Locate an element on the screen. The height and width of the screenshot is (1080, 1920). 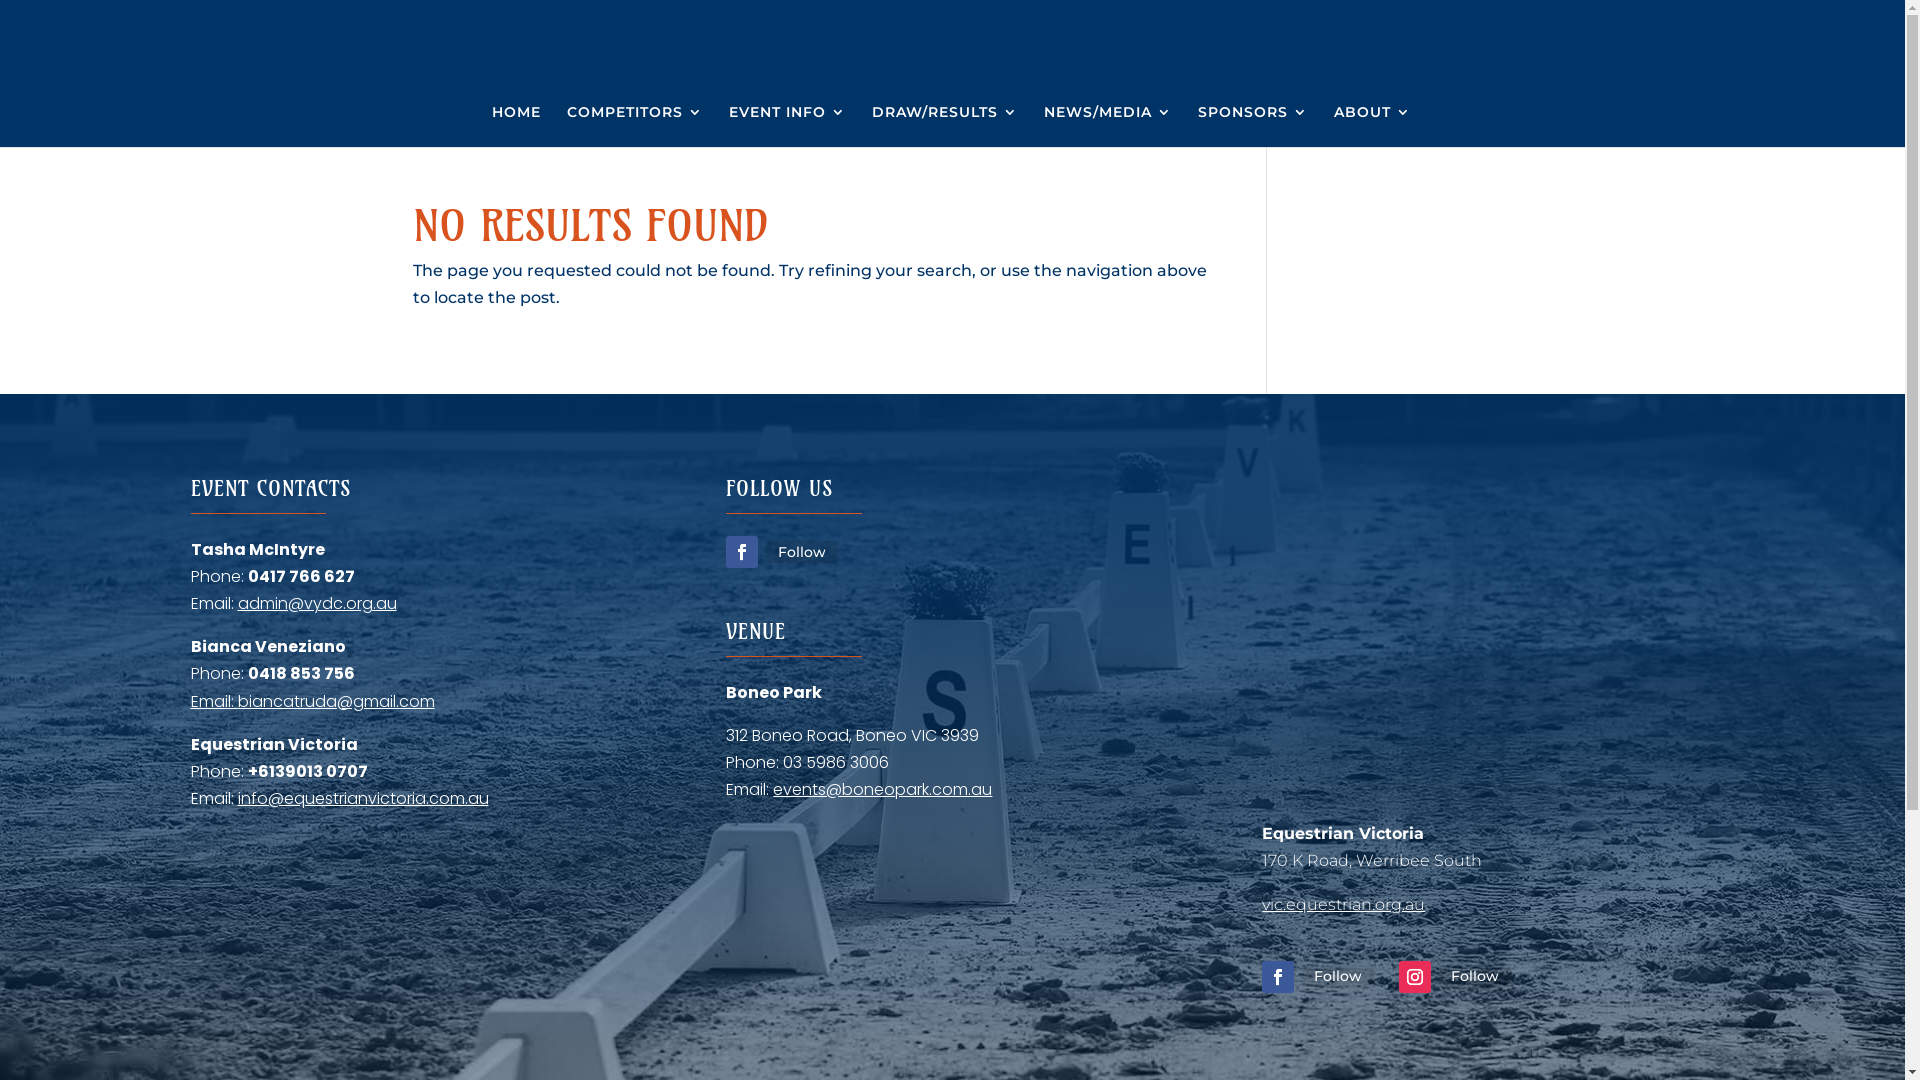
0418 853 756 is located at coordinates (302, 674).